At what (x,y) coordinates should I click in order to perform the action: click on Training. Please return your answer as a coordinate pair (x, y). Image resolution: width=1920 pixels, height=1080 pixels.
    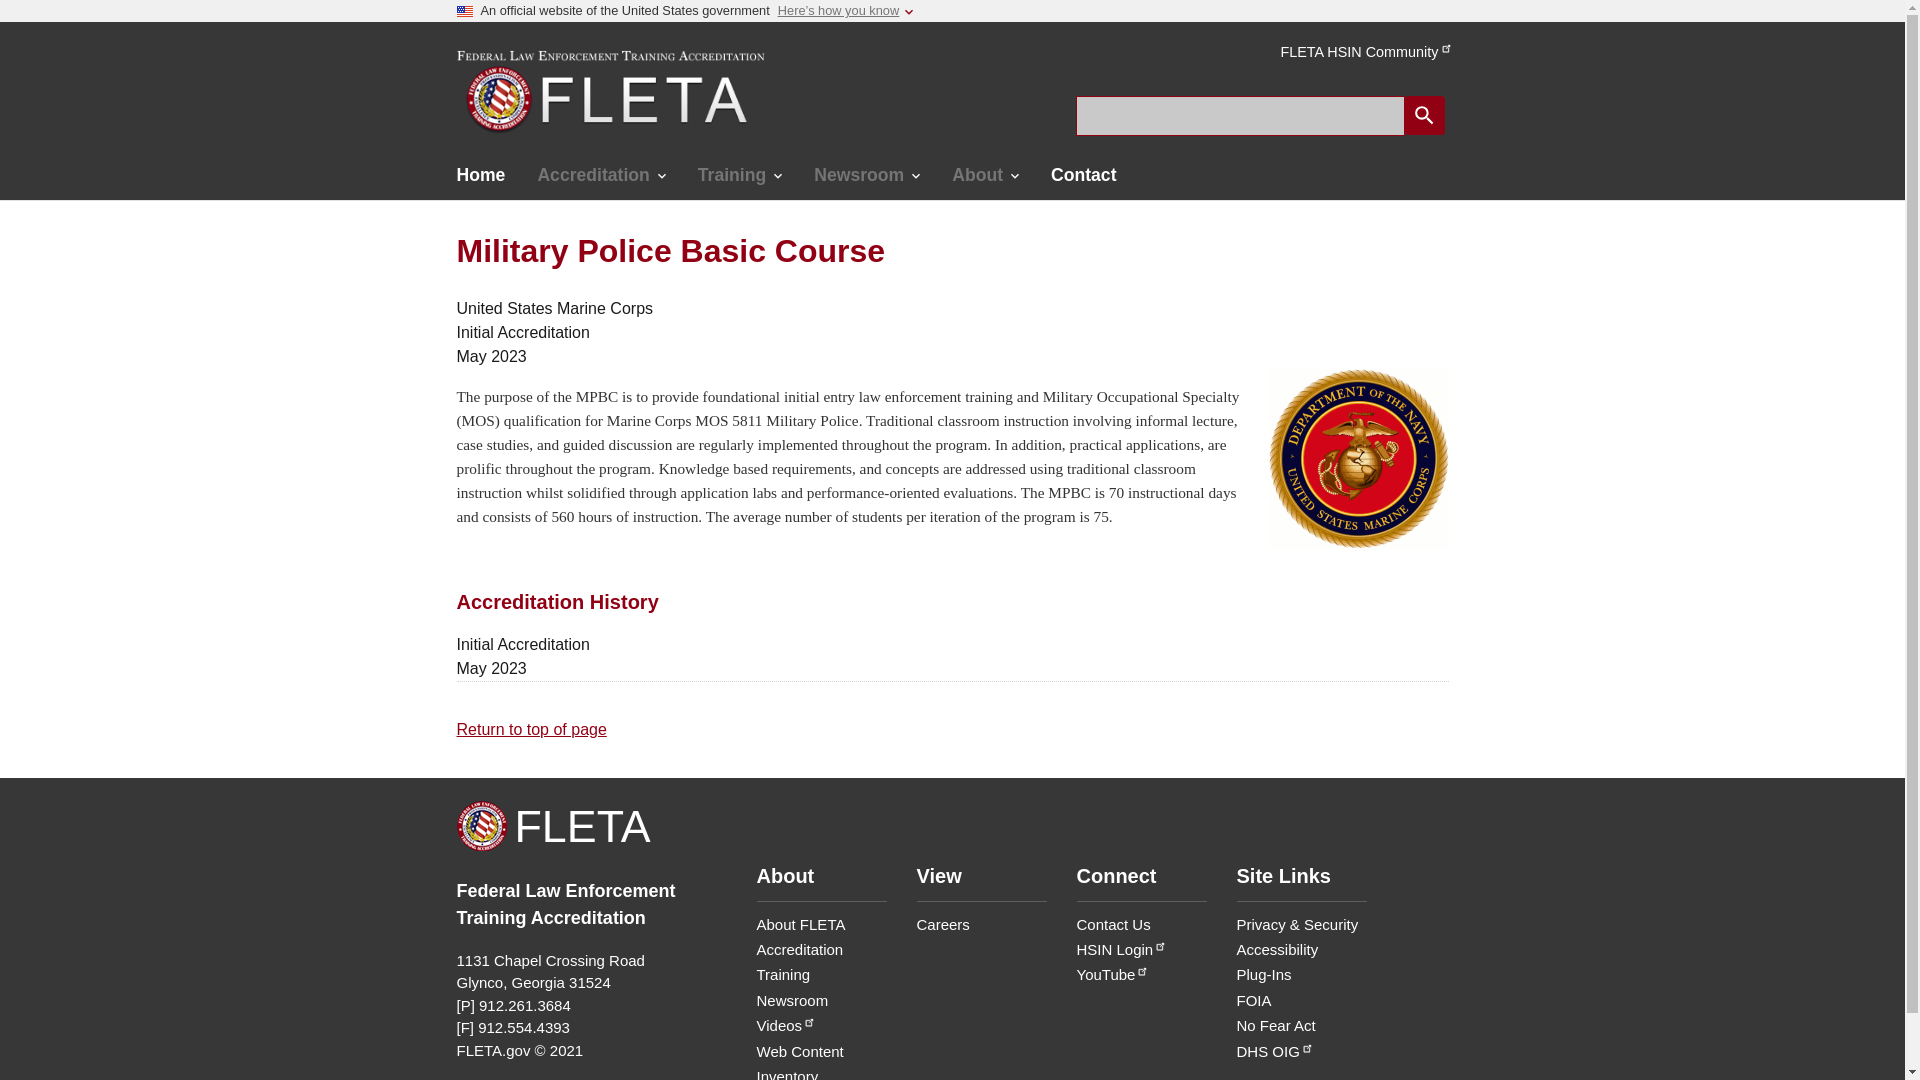
    Looking at the image, I should click on (783, 974).